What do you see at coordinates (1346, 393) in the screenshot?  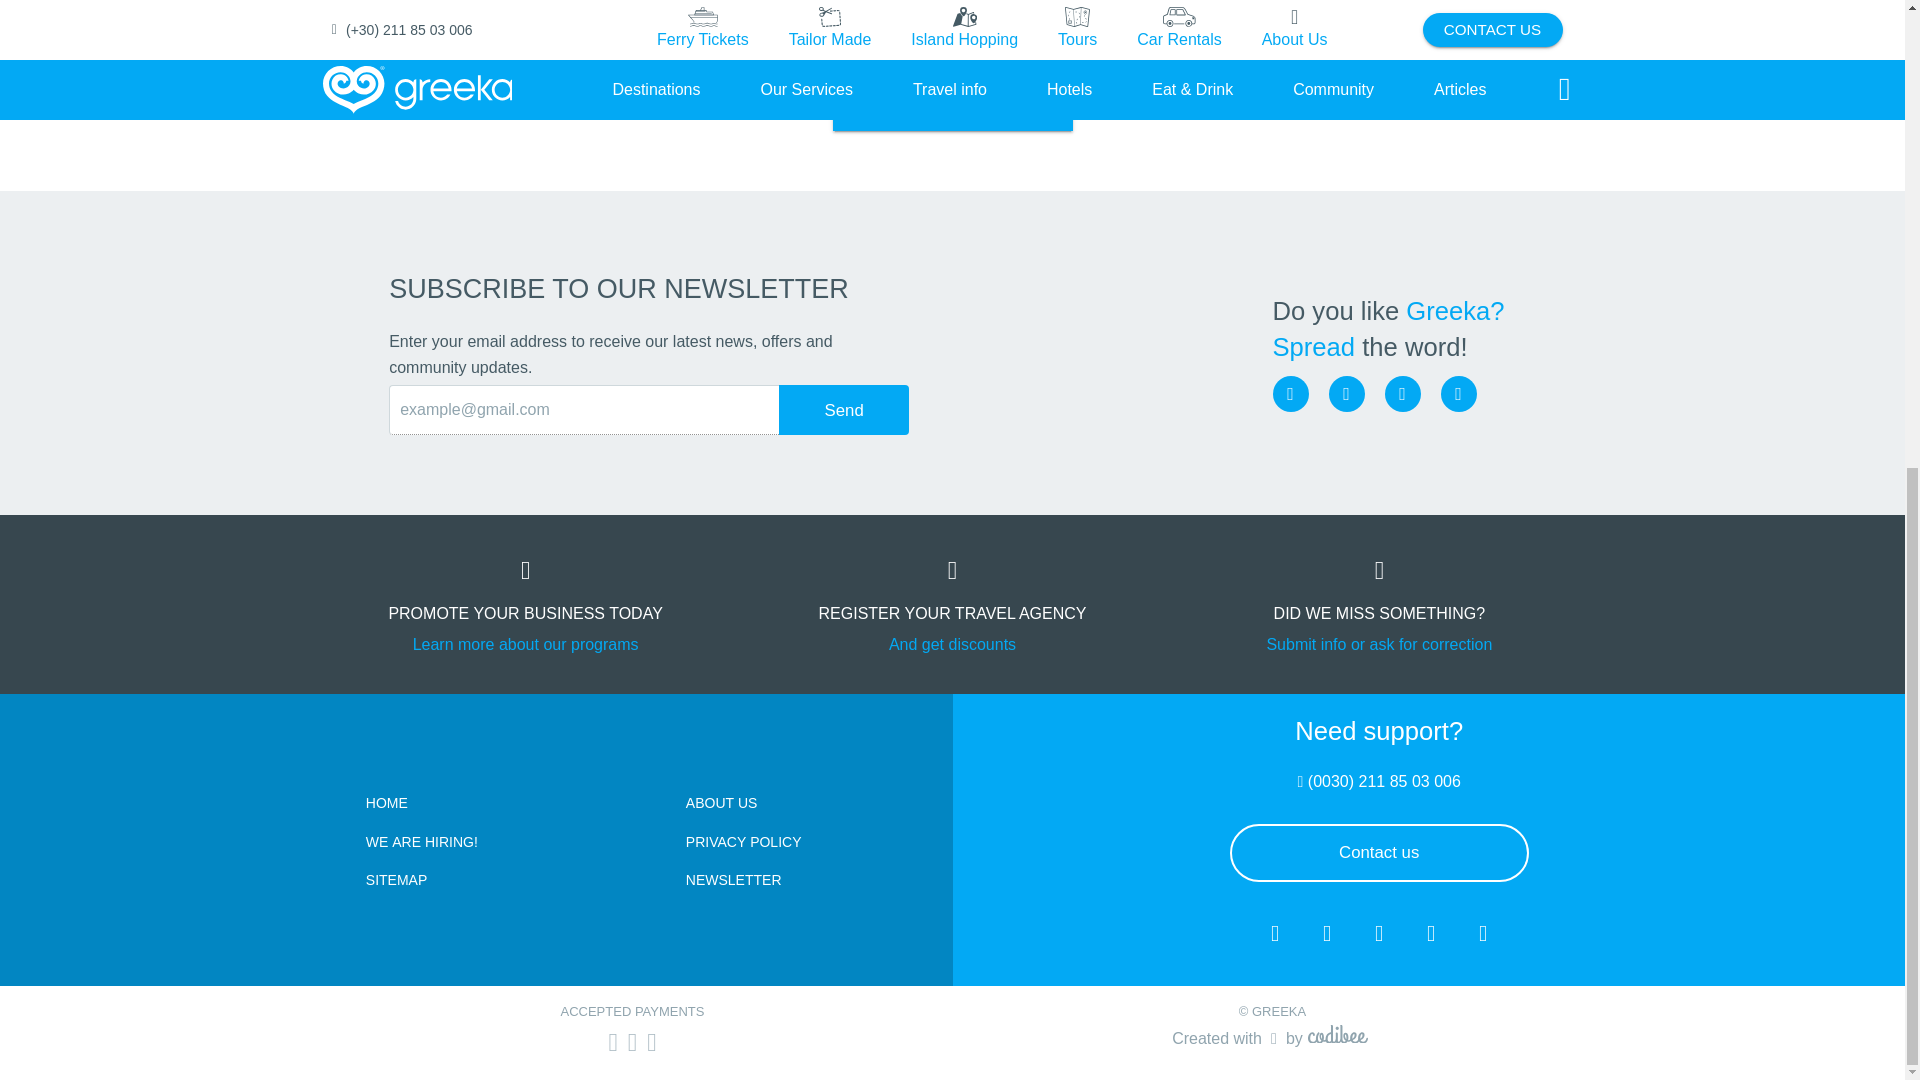 I see `Instagram` at bounding box center [1346, 393].